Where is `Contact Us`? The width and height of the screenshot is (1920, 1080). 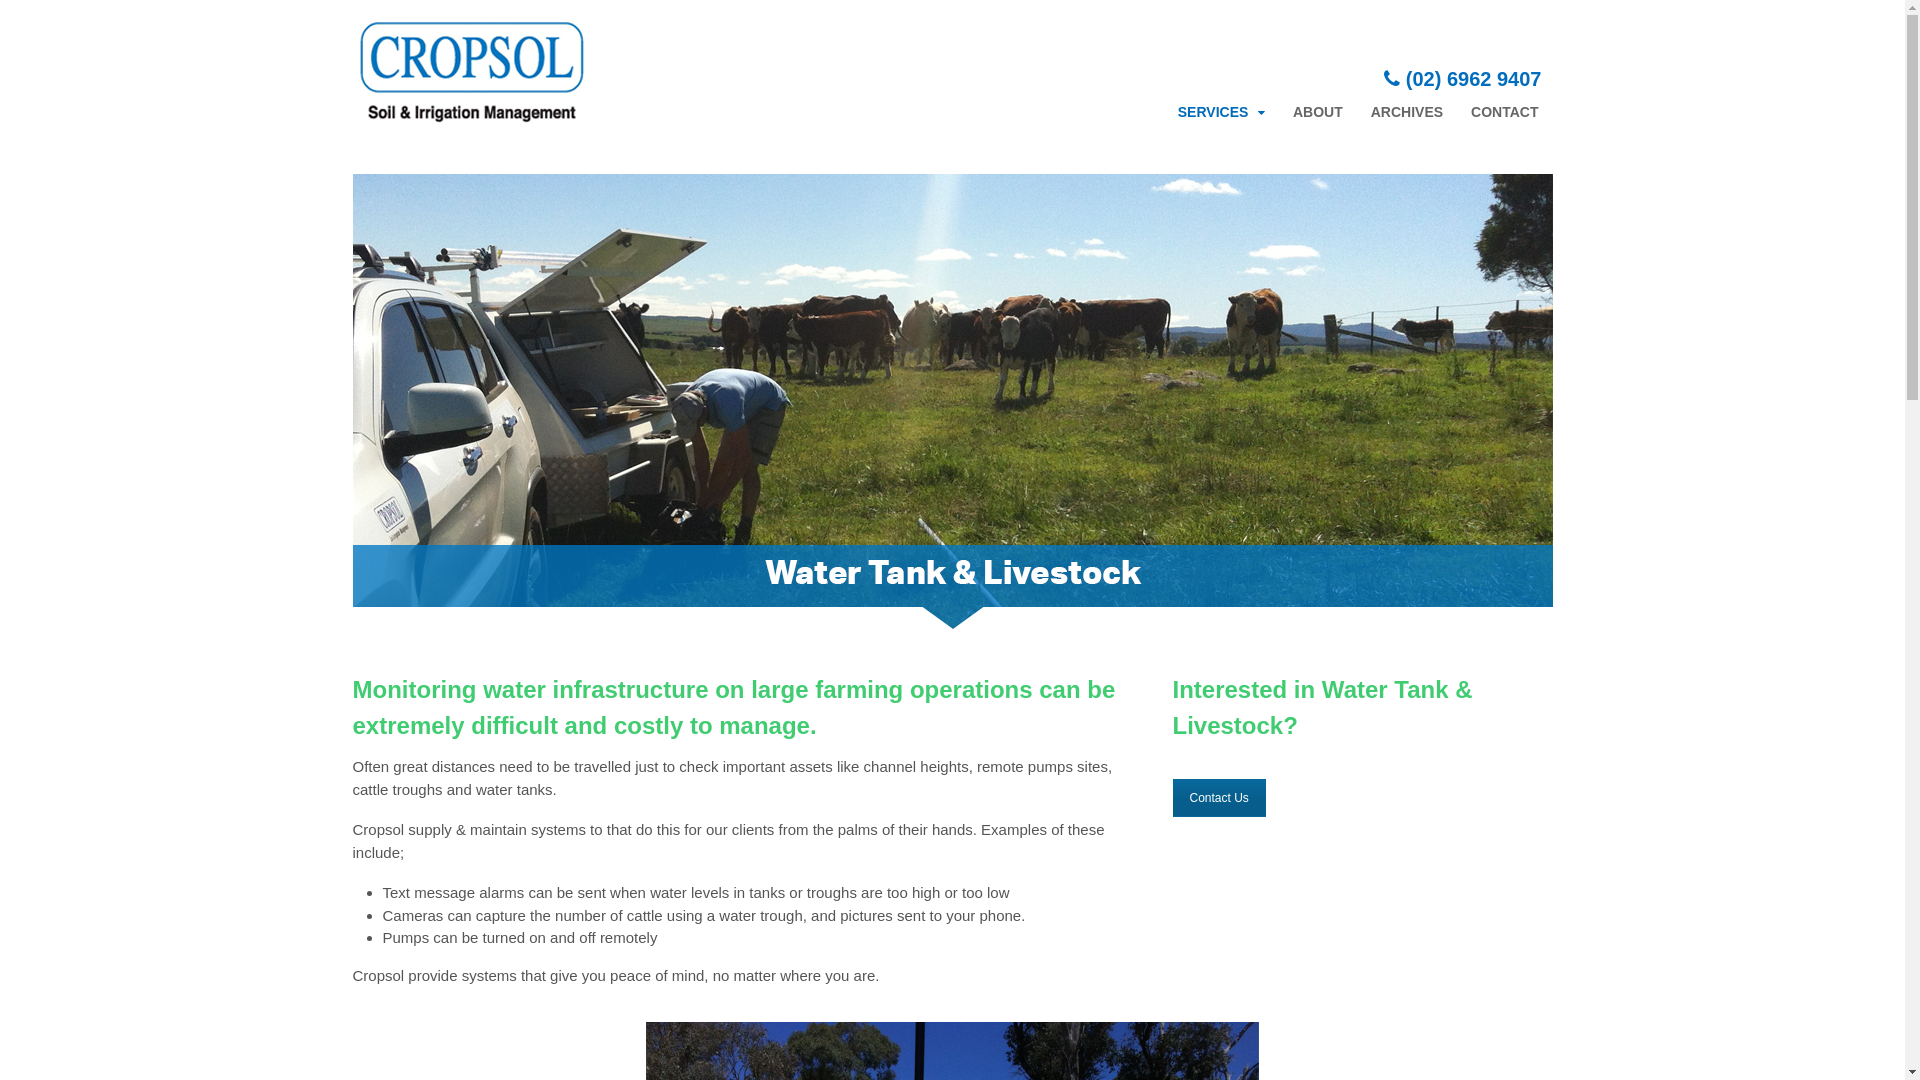 Contact Us is located at coordinates (1218, 798).